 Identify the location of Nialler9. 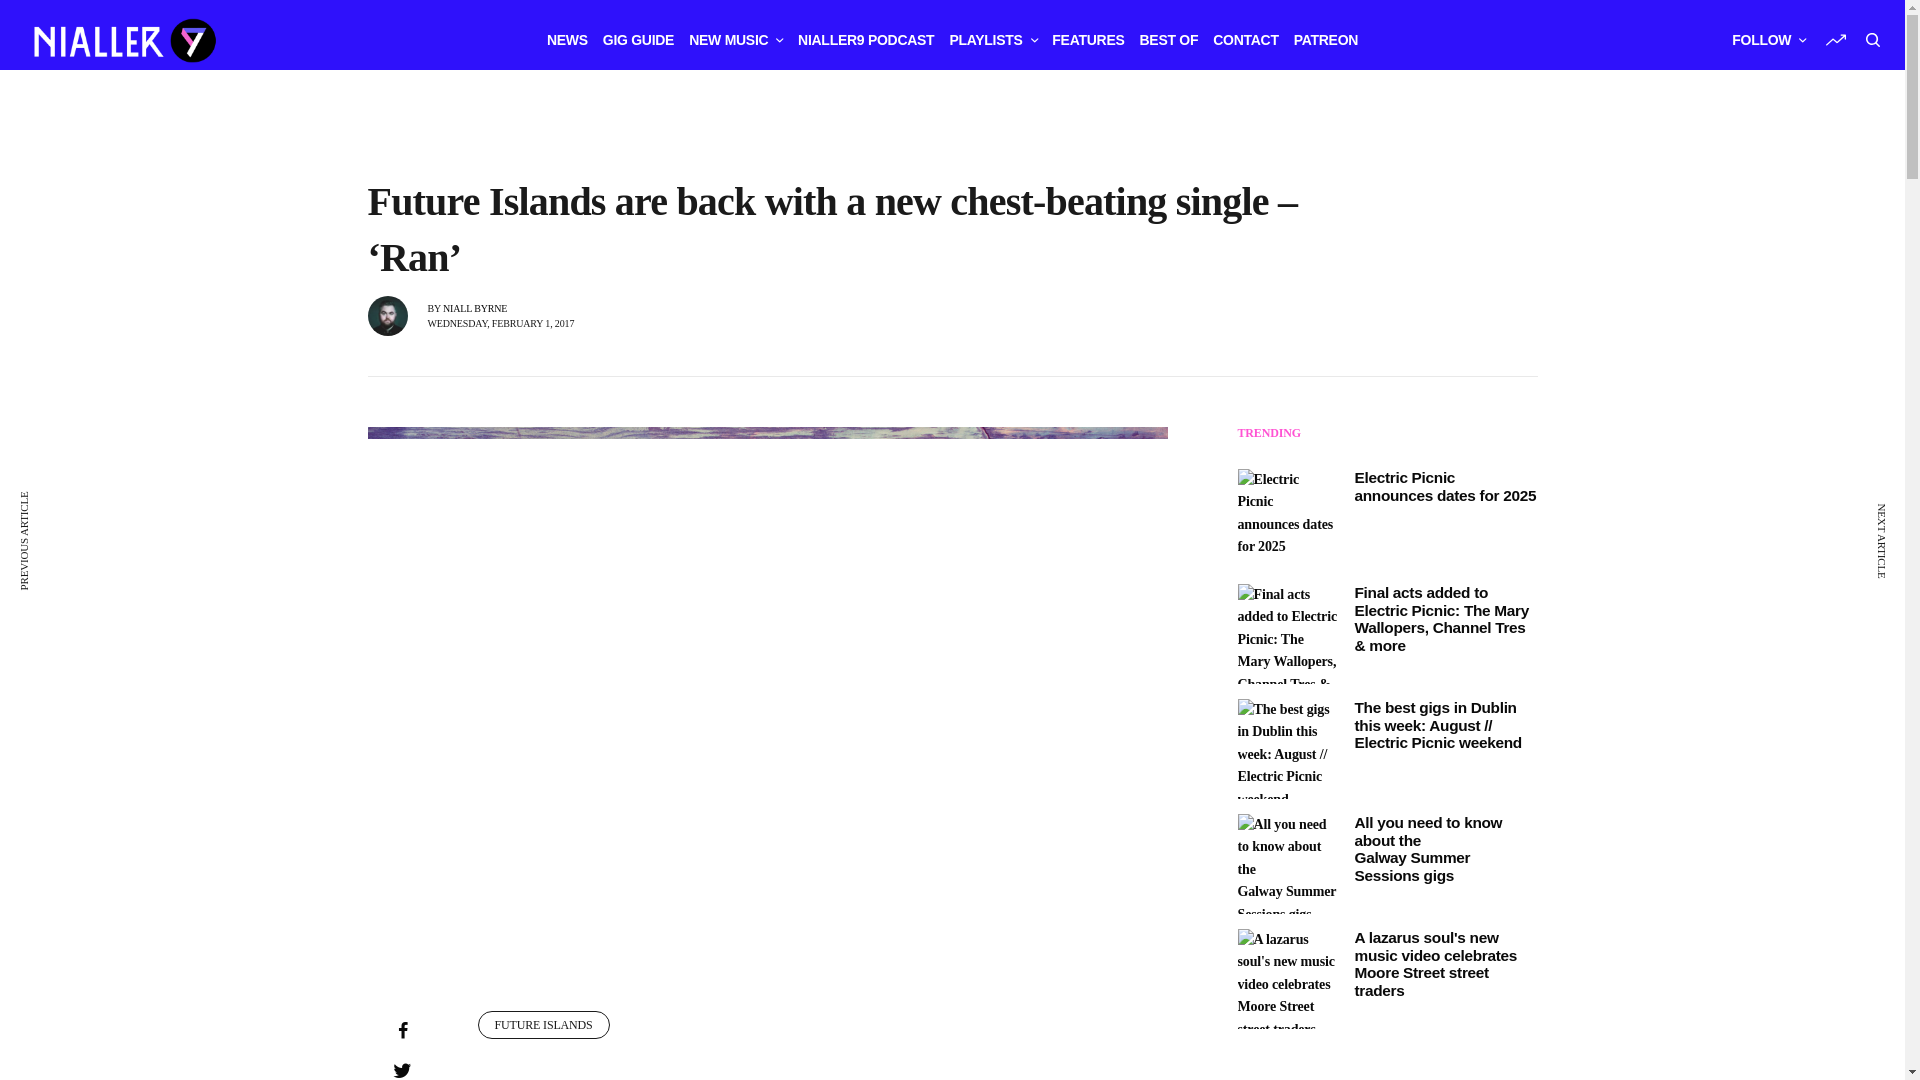
(122, 40).